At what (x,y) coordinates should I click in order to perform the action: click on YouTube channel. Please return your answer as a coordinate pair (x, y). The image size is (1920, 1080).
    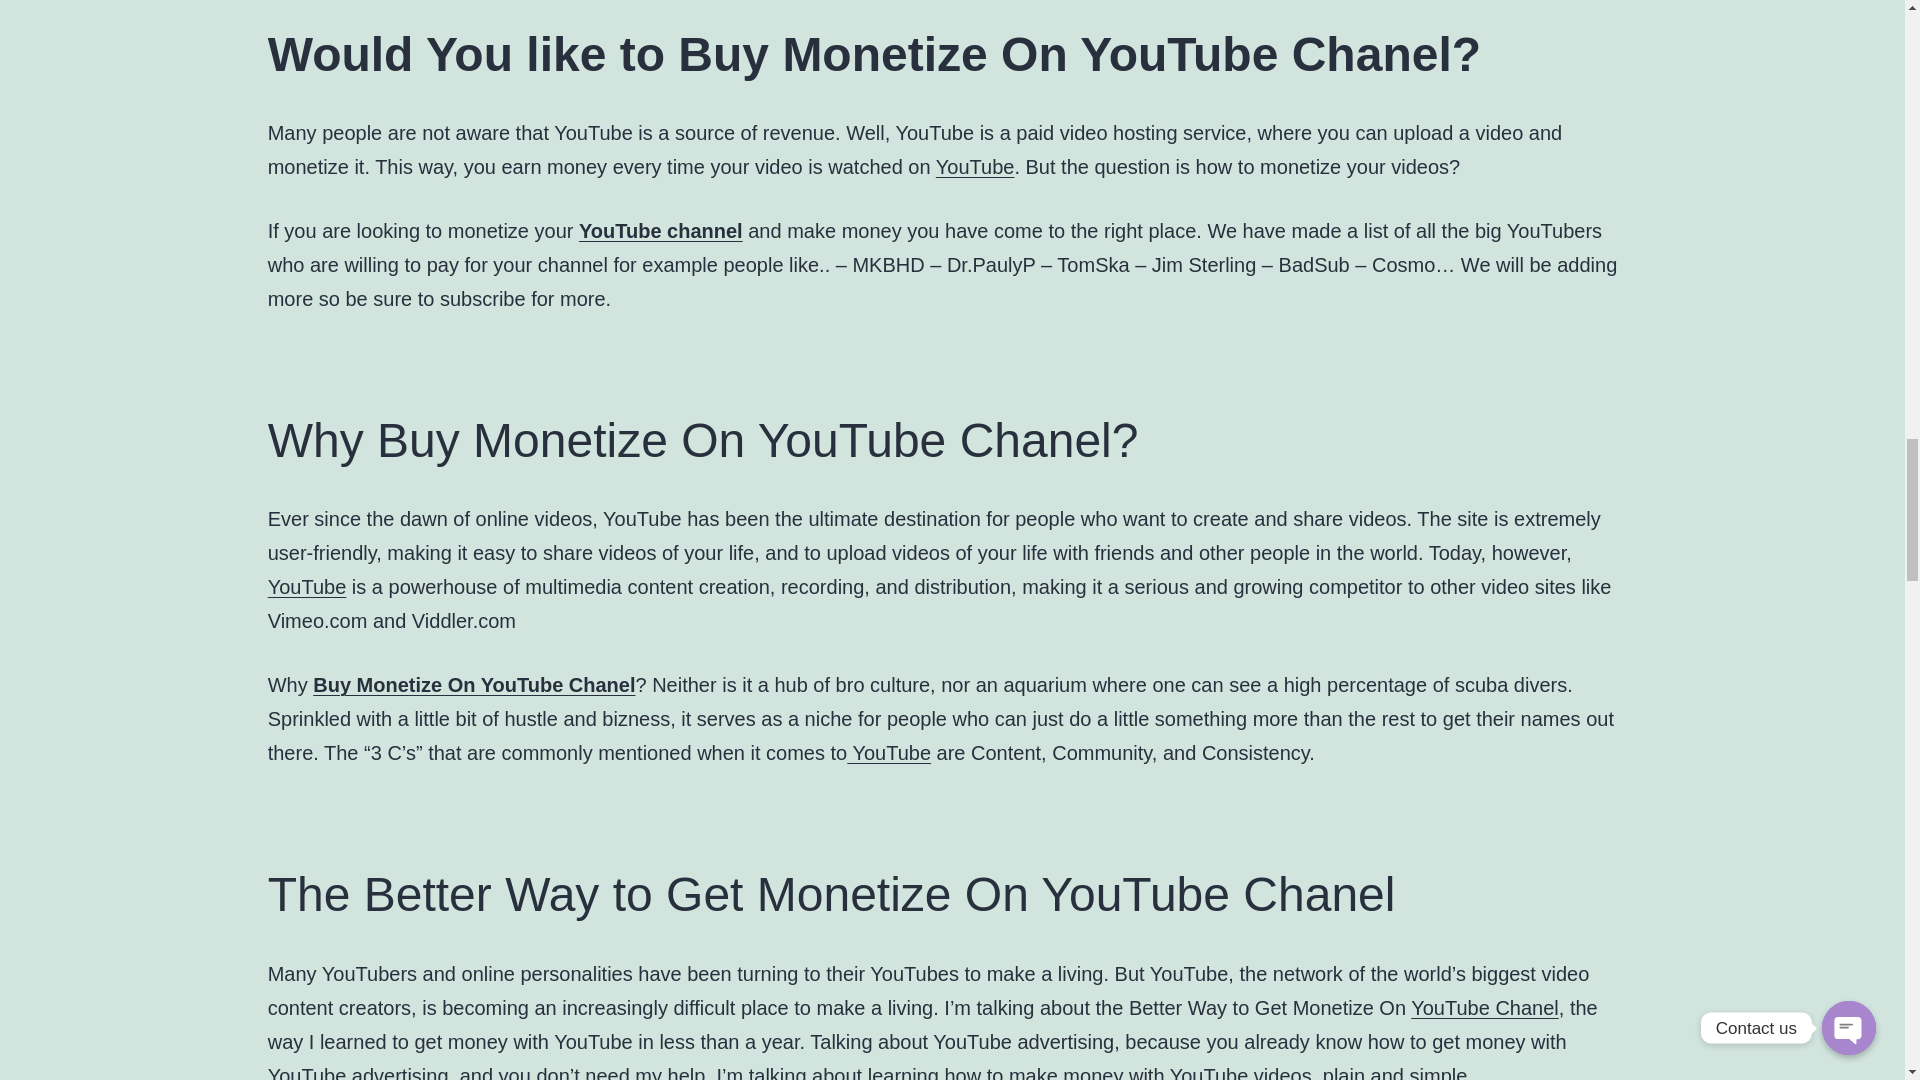
    Looking at the image, I should click on (661, 230).